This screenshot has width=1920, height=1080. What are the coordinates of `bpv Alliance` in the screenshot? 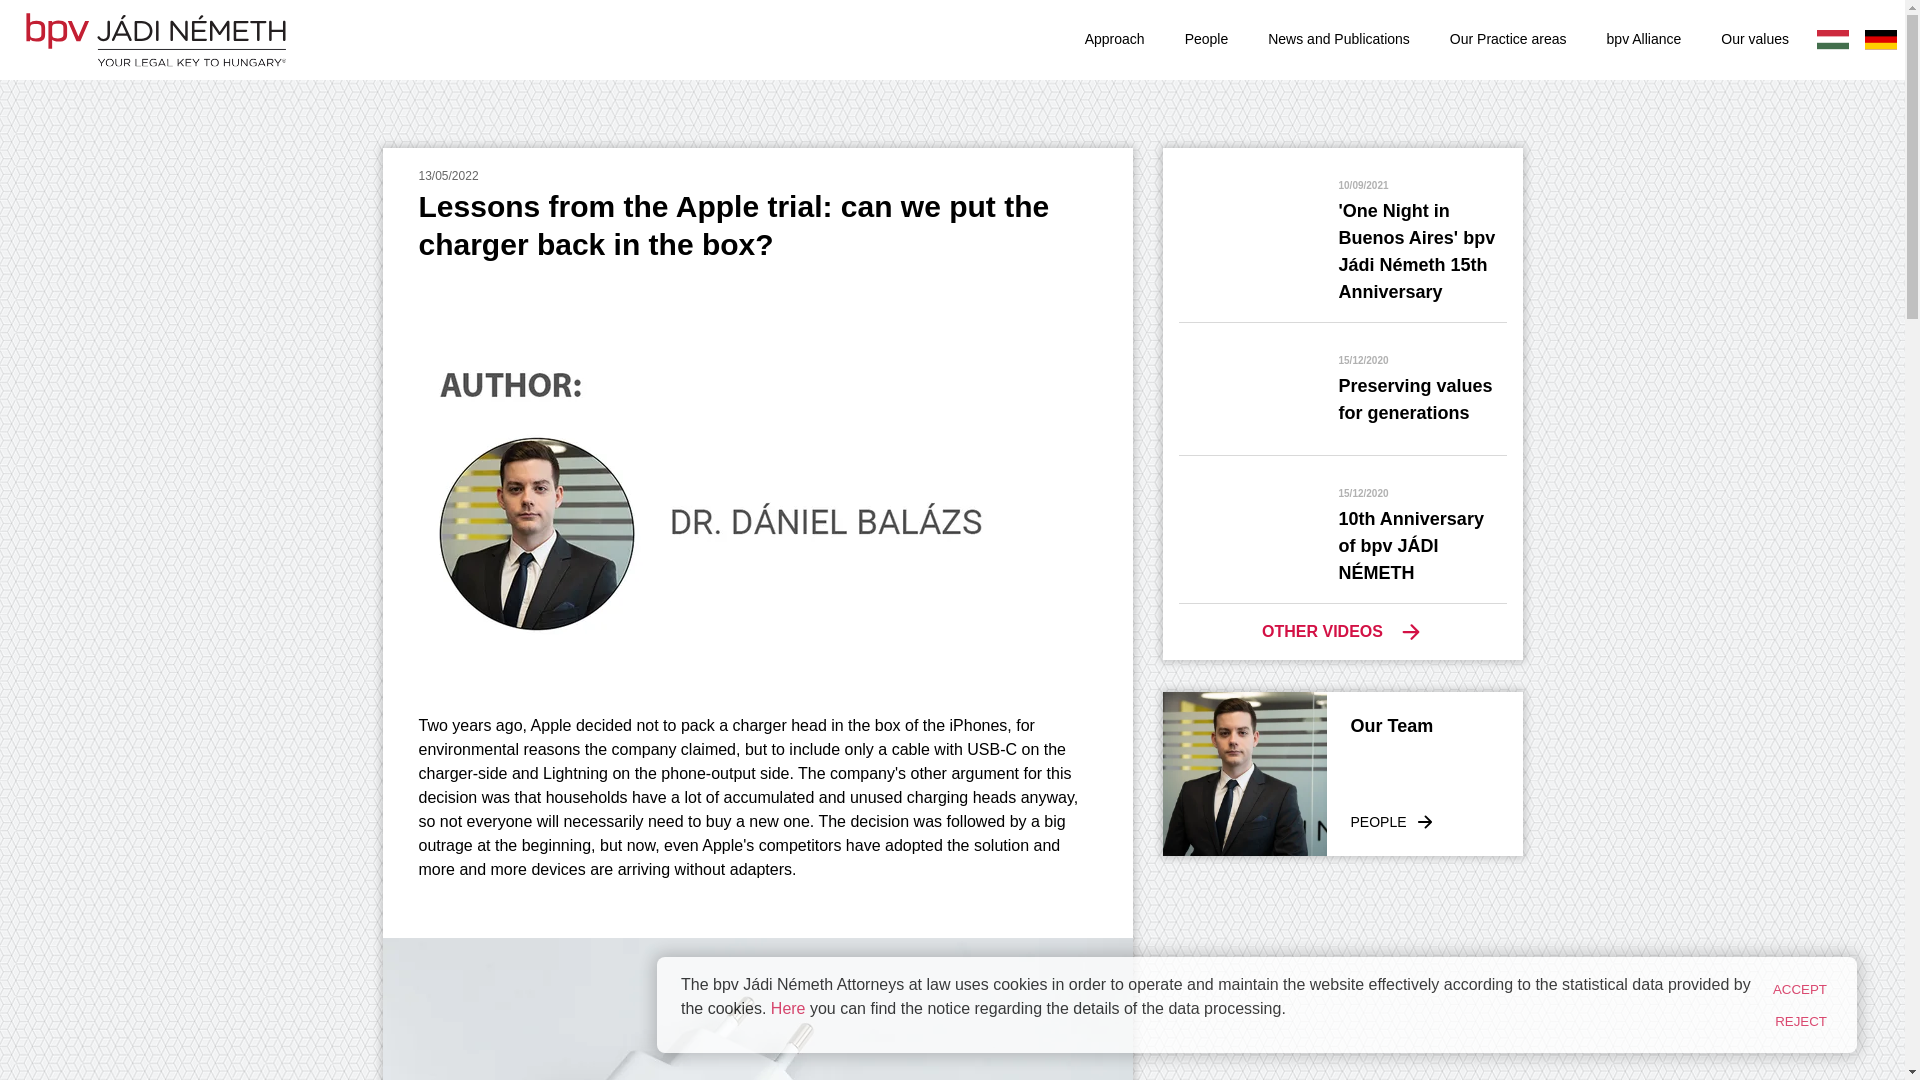 It's located at (1114, 39).